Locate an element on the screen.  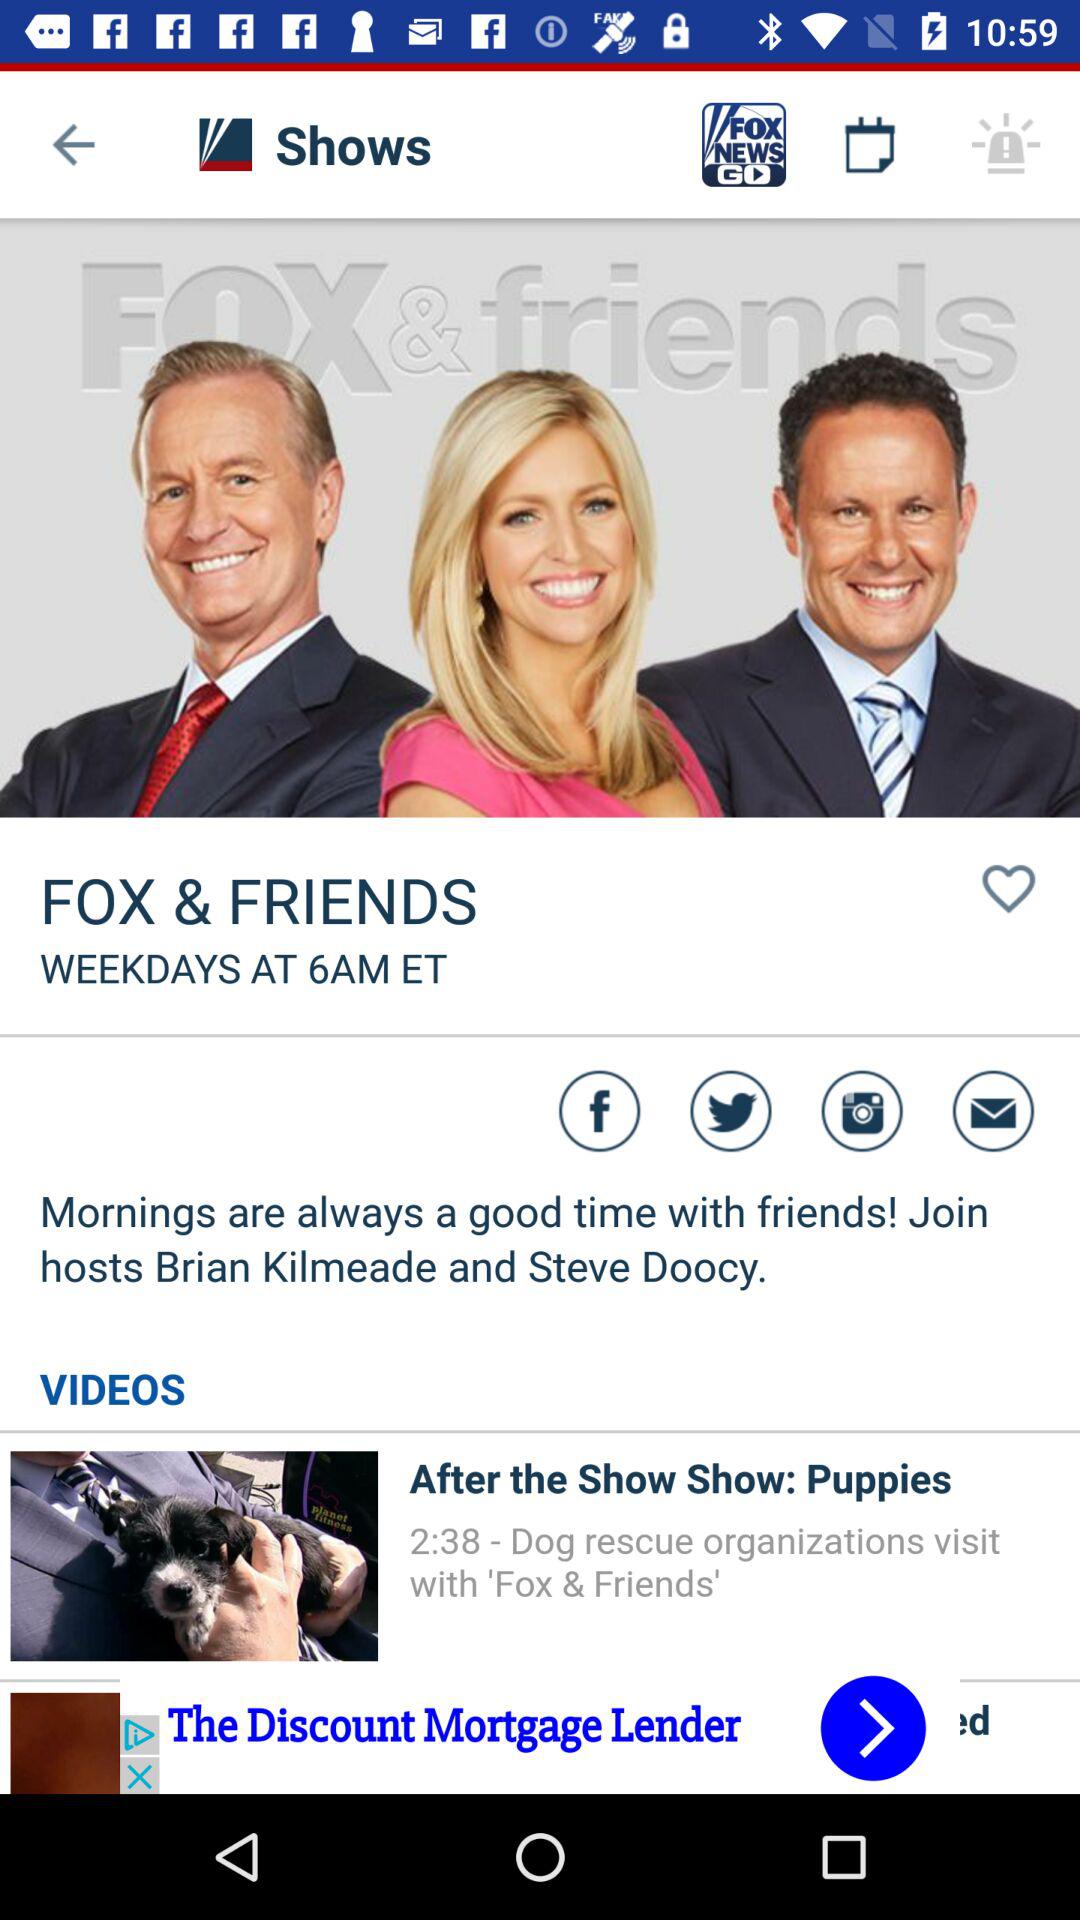
select the button right to the fox  friends is located at coordinates (1009, 888).